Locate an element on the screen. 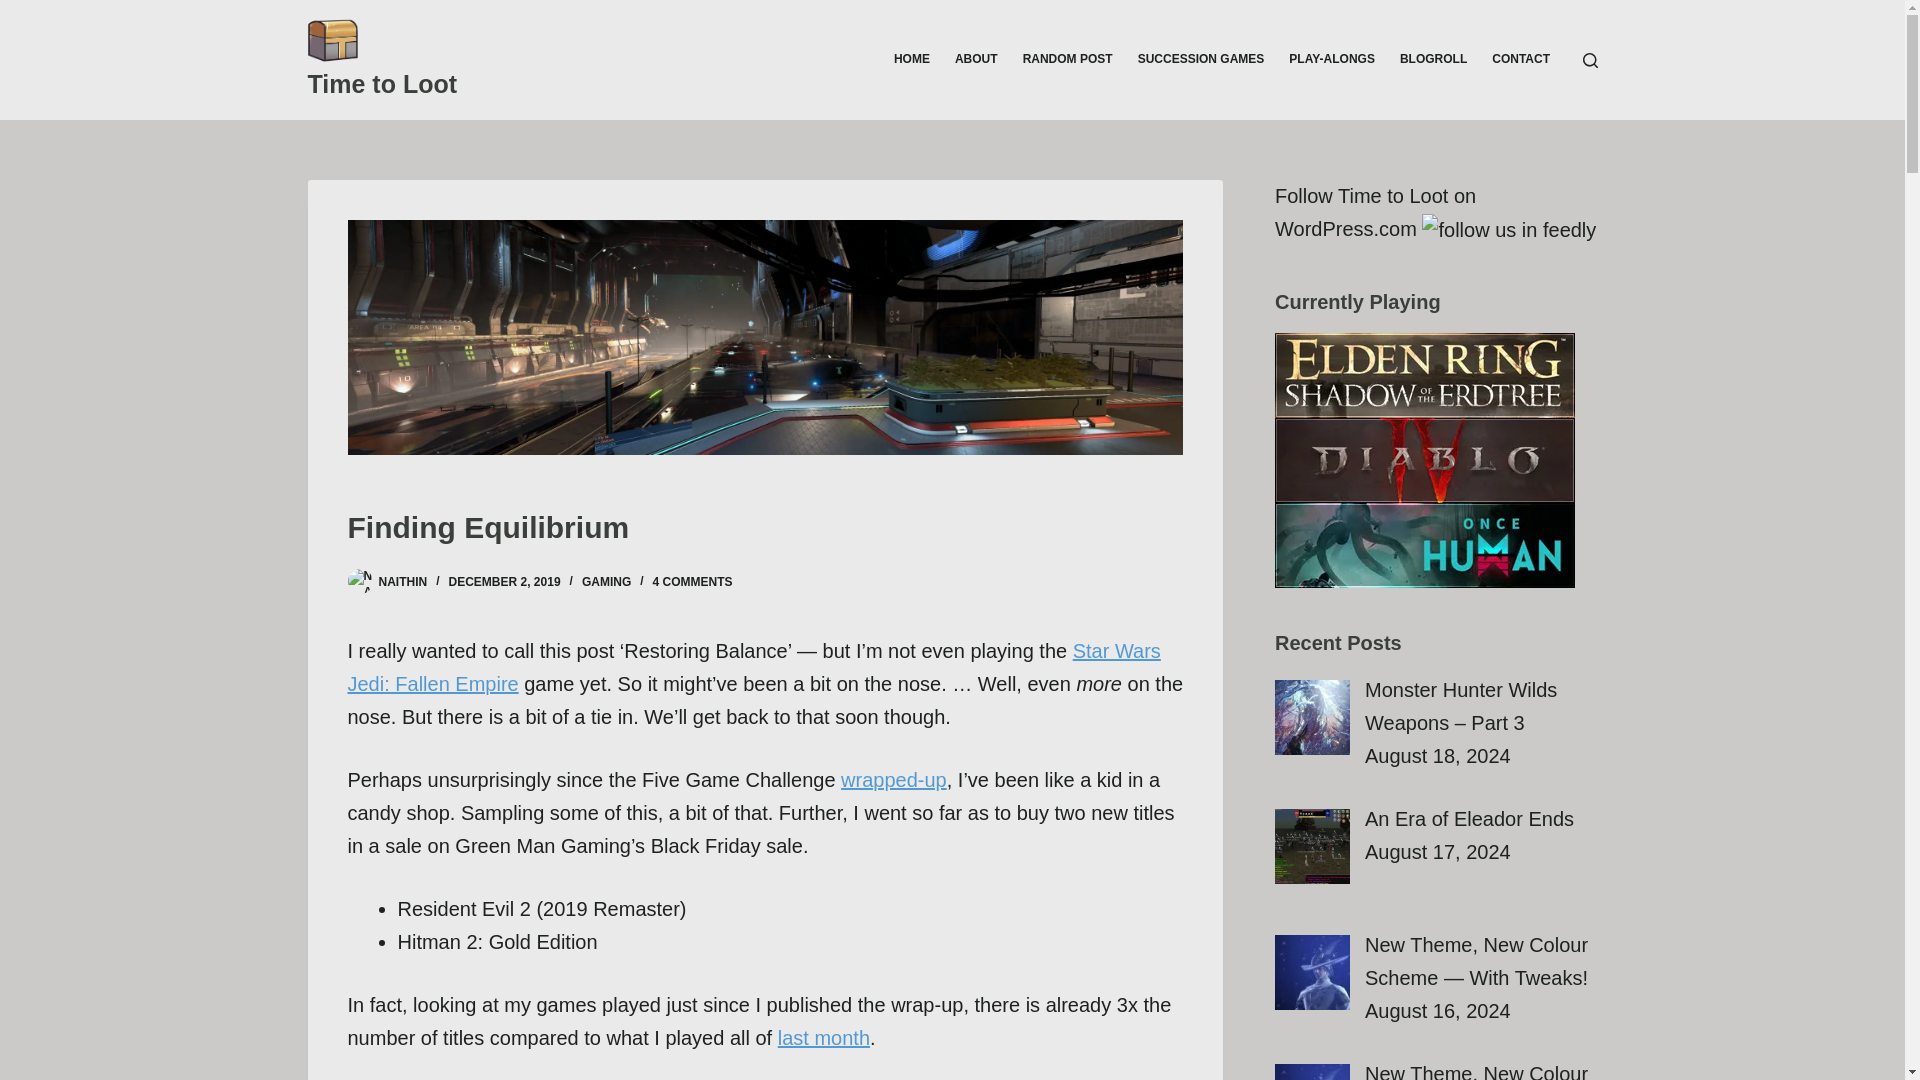 Image resolution: width=1920 pixels, height=1080 pixels. Time to Loot is located at coordinates (382, 84).